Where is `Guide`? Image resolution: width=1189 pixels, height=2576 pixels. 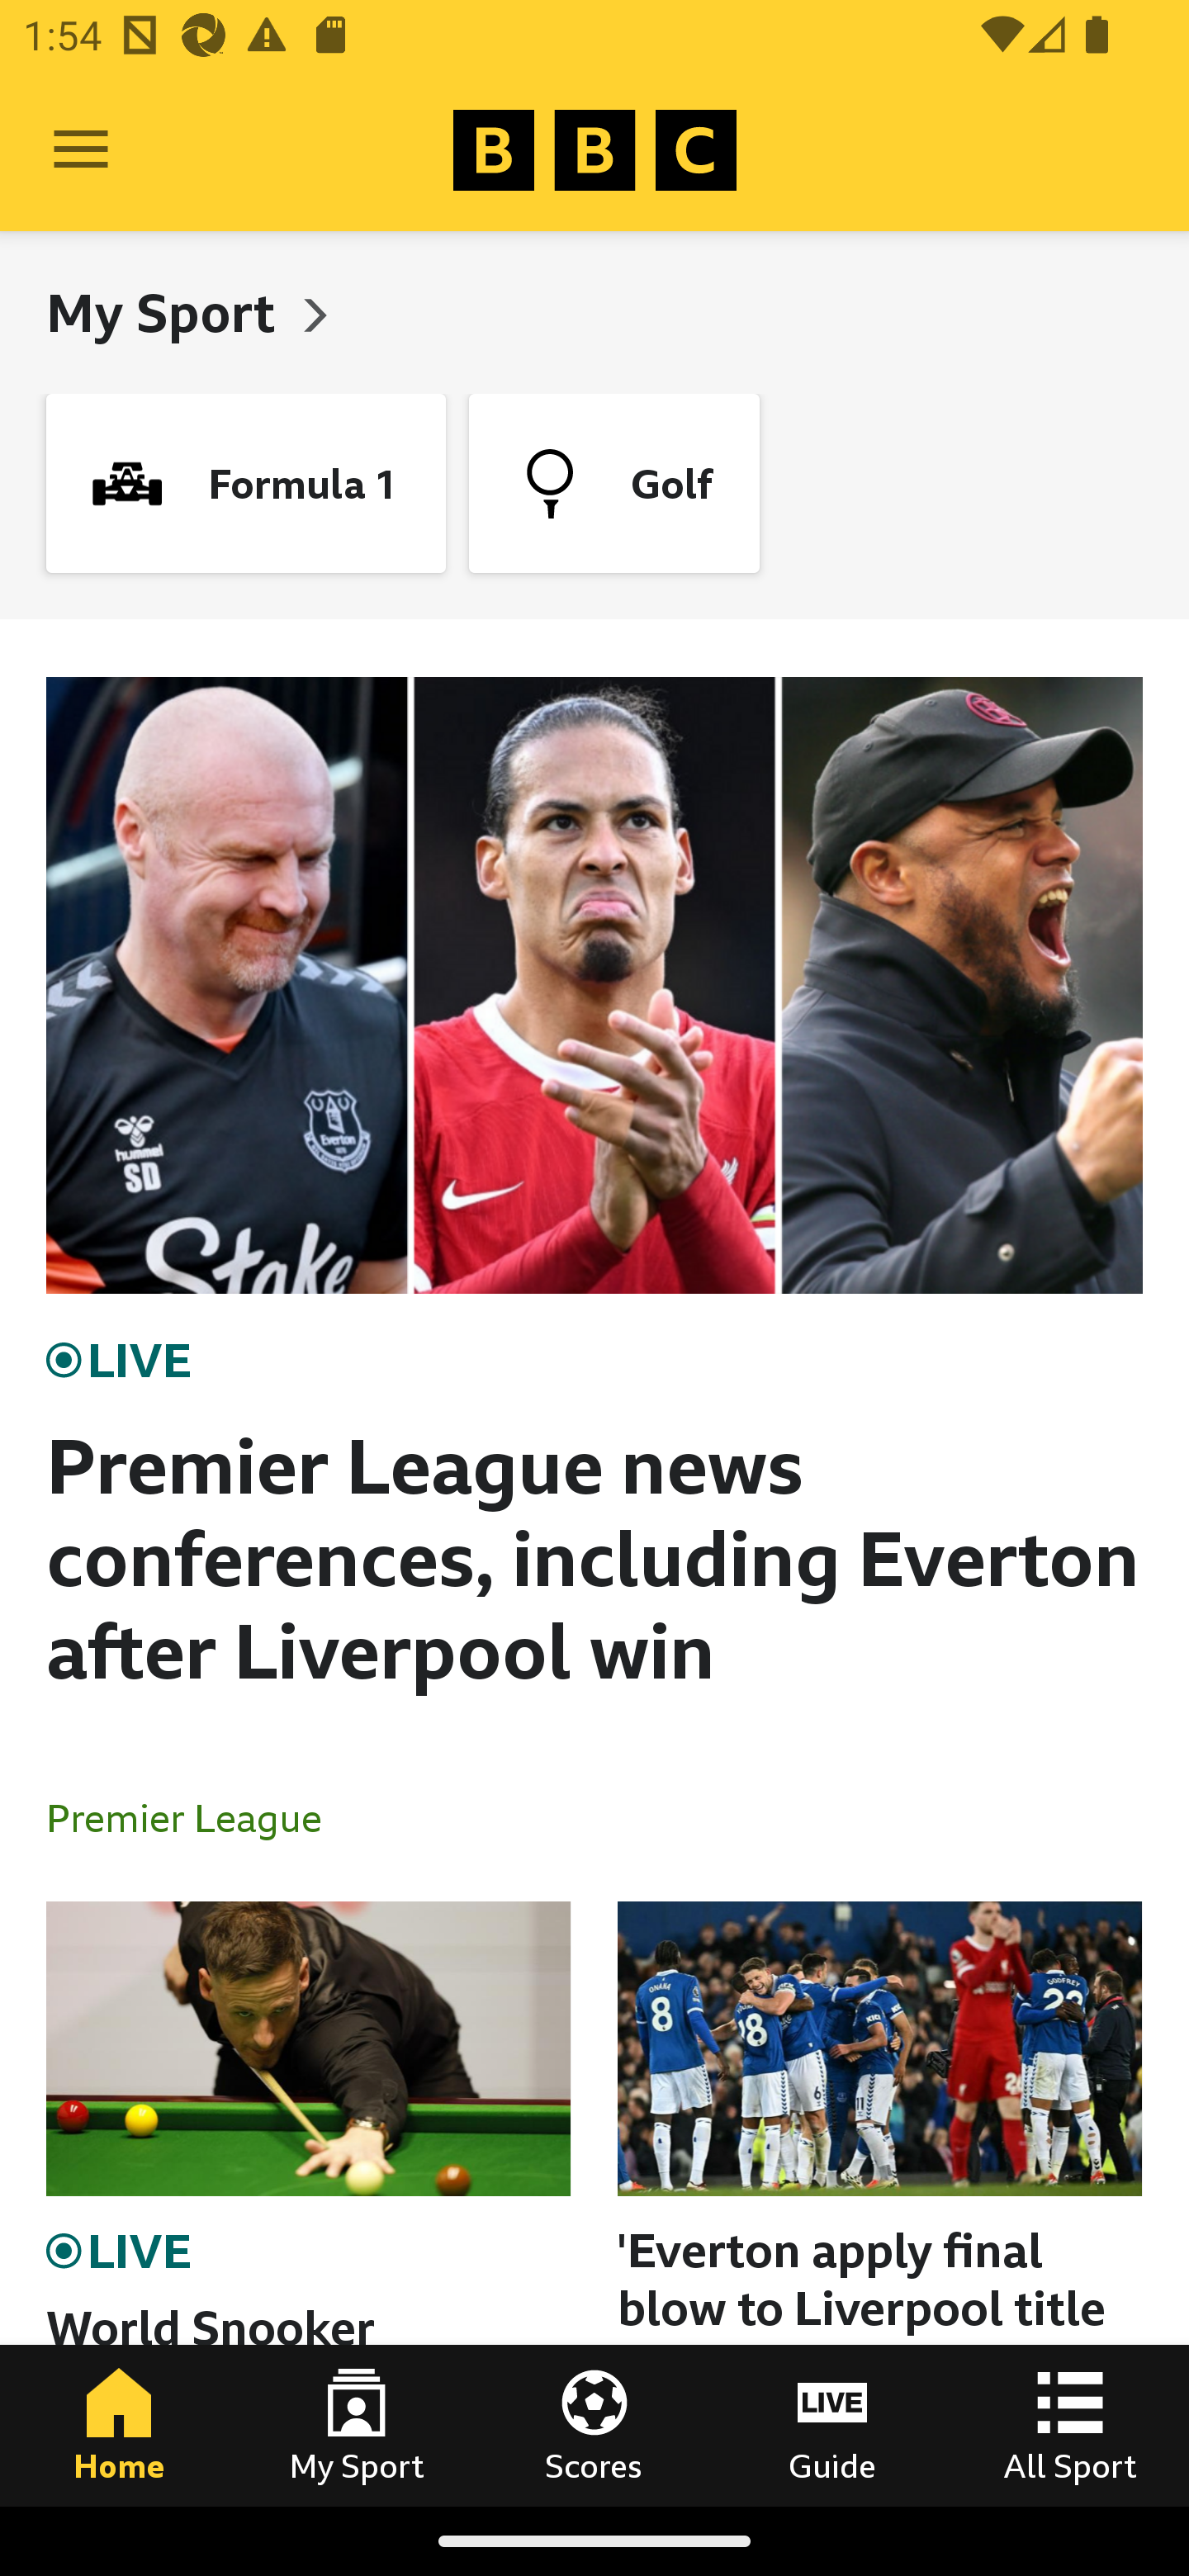 Guide is located at coordinates (832, 2425).